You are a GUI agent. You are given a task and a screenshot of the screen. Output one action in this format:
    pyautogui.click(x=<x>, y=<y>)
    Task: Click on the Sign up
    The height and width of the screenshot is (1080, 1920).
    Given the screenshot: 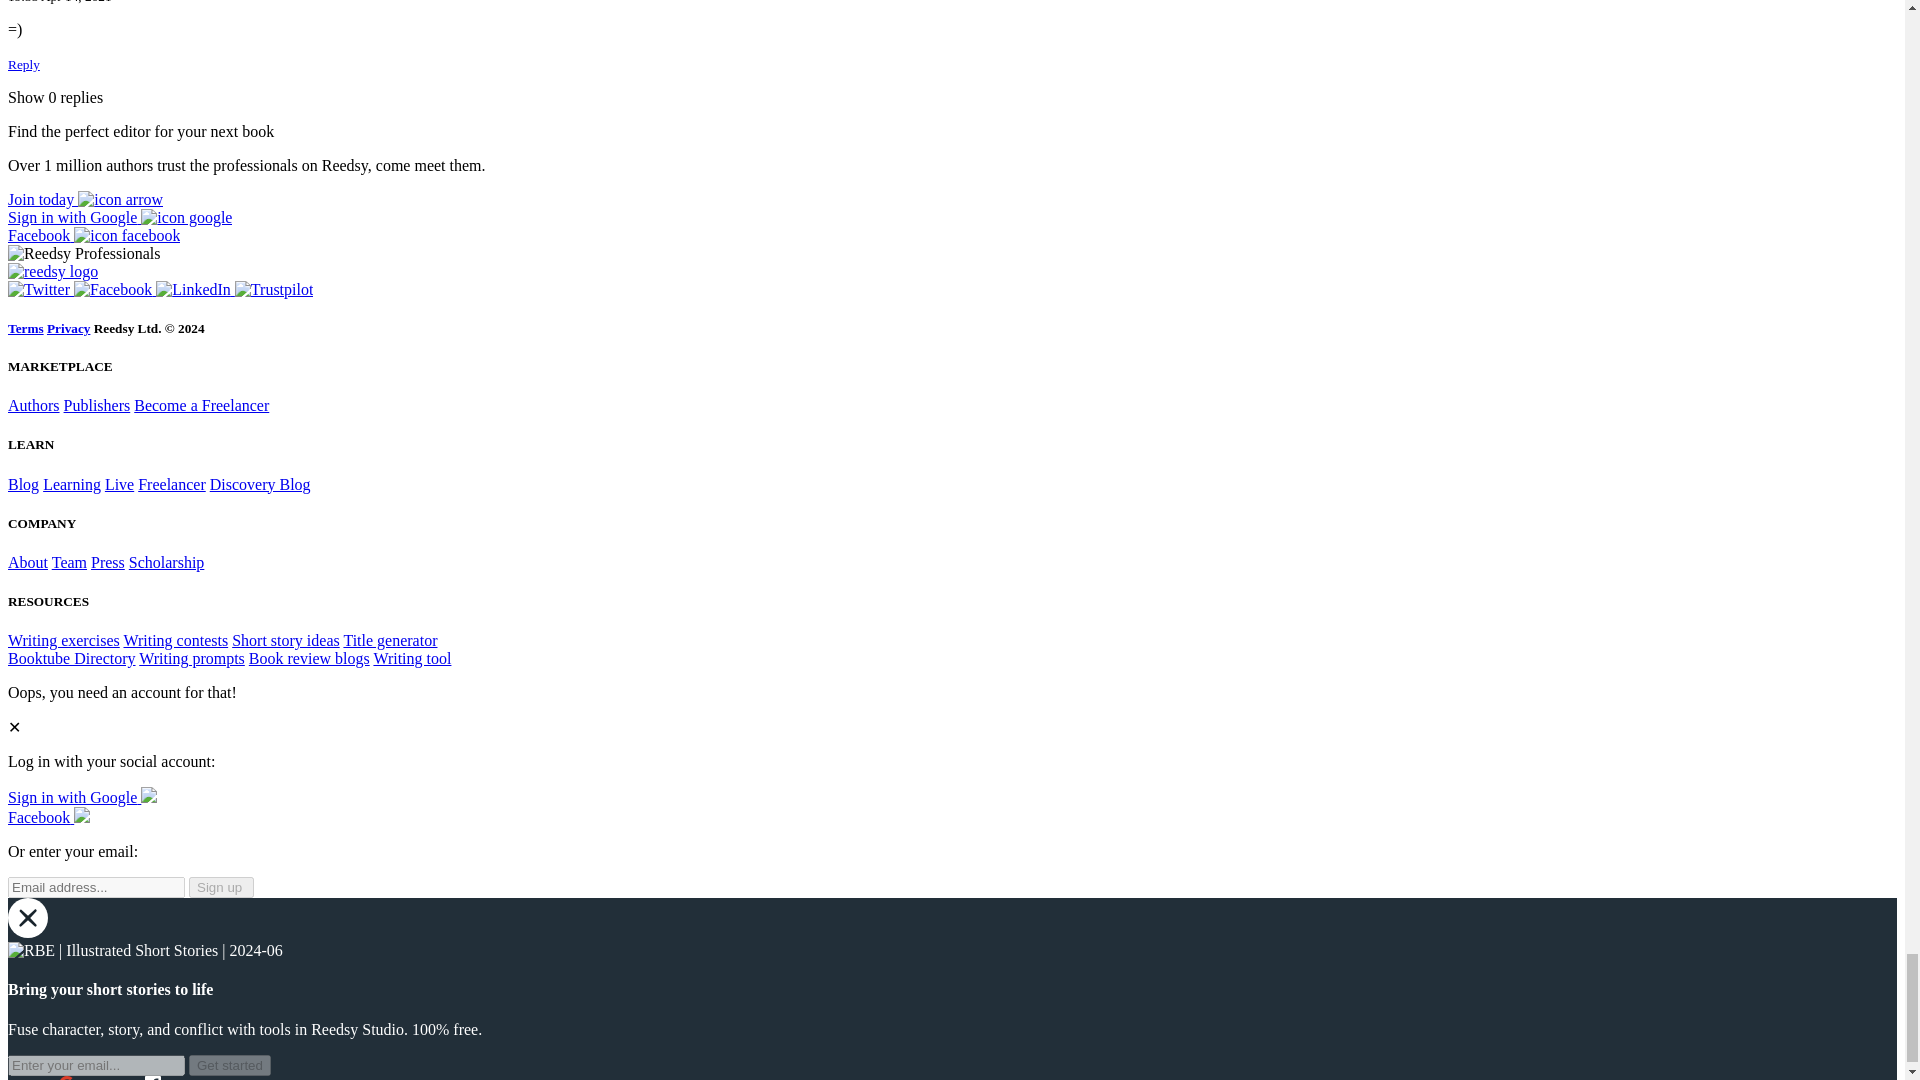 What is the action you would take?
    pyautogui.click(x=85, y=200)
    